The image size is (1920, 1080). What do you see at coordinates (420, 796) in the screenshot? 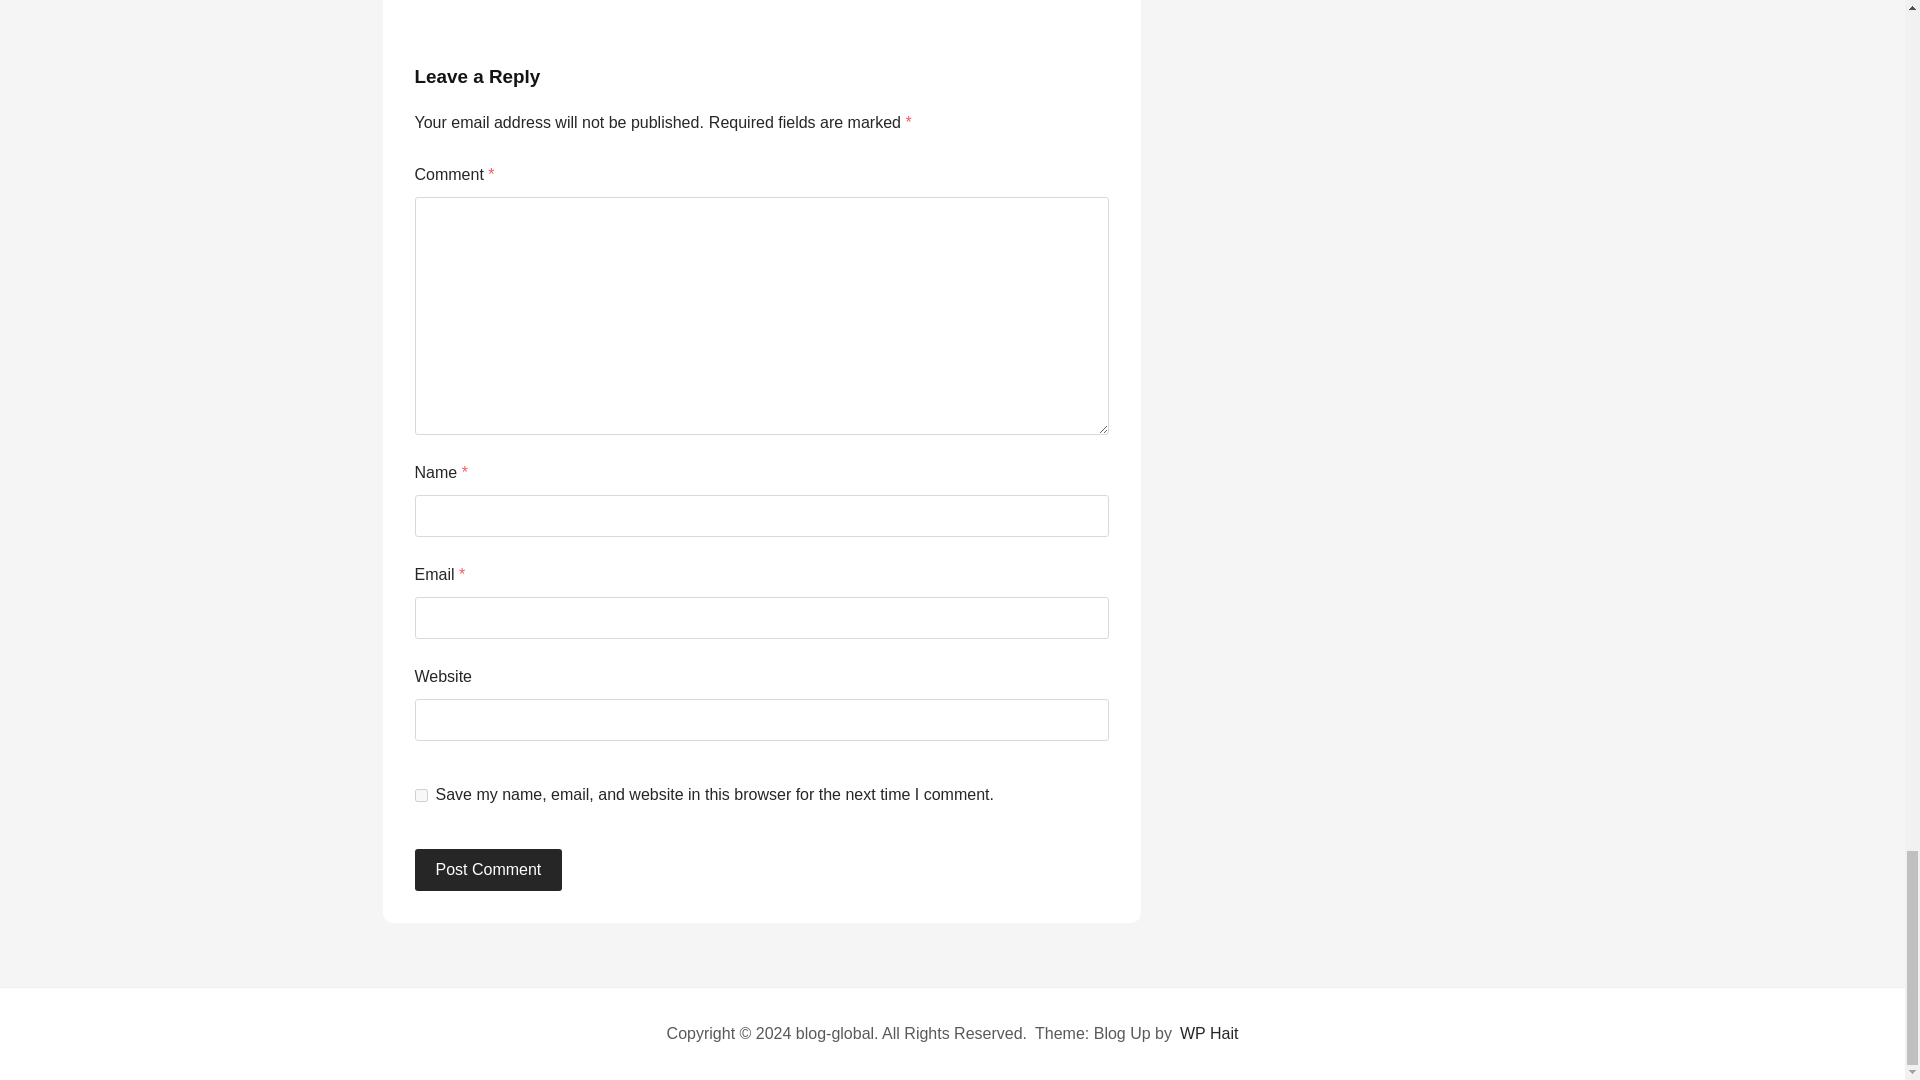
I see `yes` at bounding box center [420, 796].